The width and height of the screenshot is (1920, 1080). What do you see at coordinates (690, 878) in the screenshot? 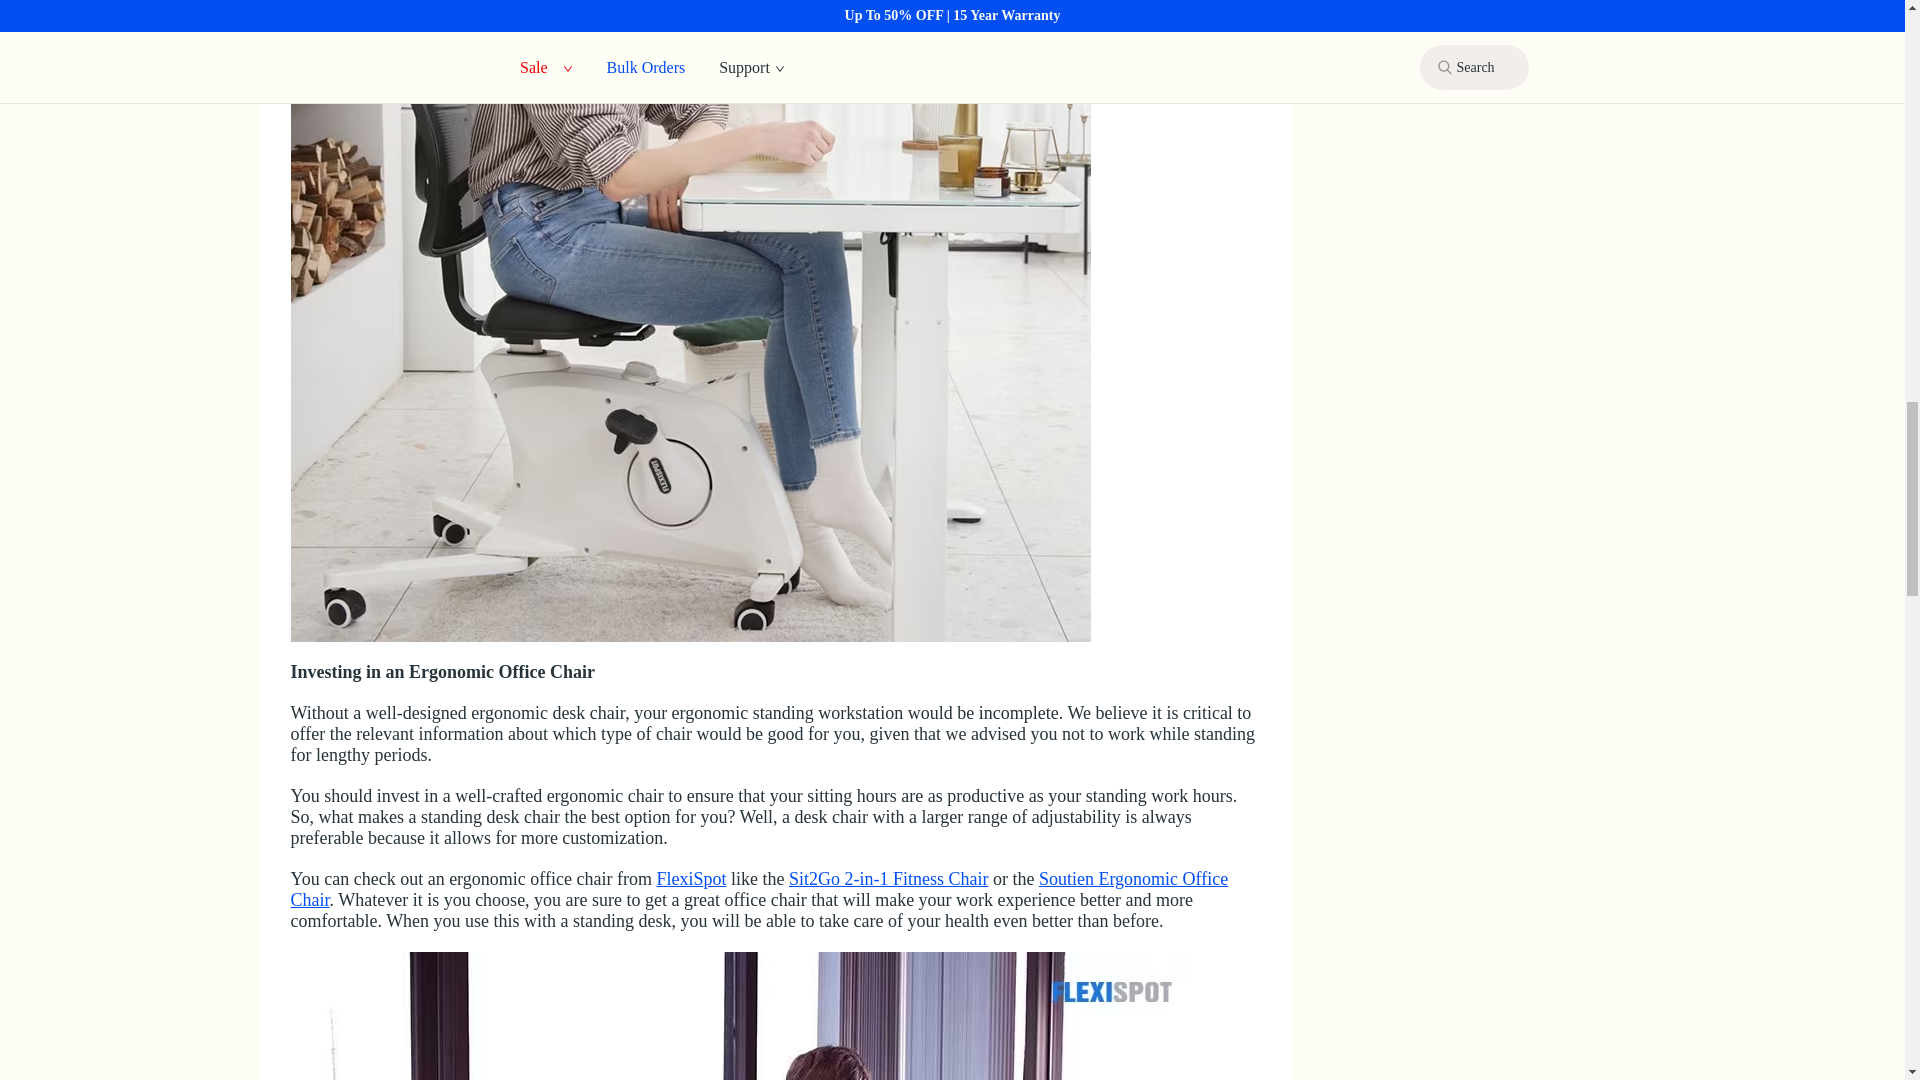
I see `FlexiSpot` at bounding box center [690, 878].